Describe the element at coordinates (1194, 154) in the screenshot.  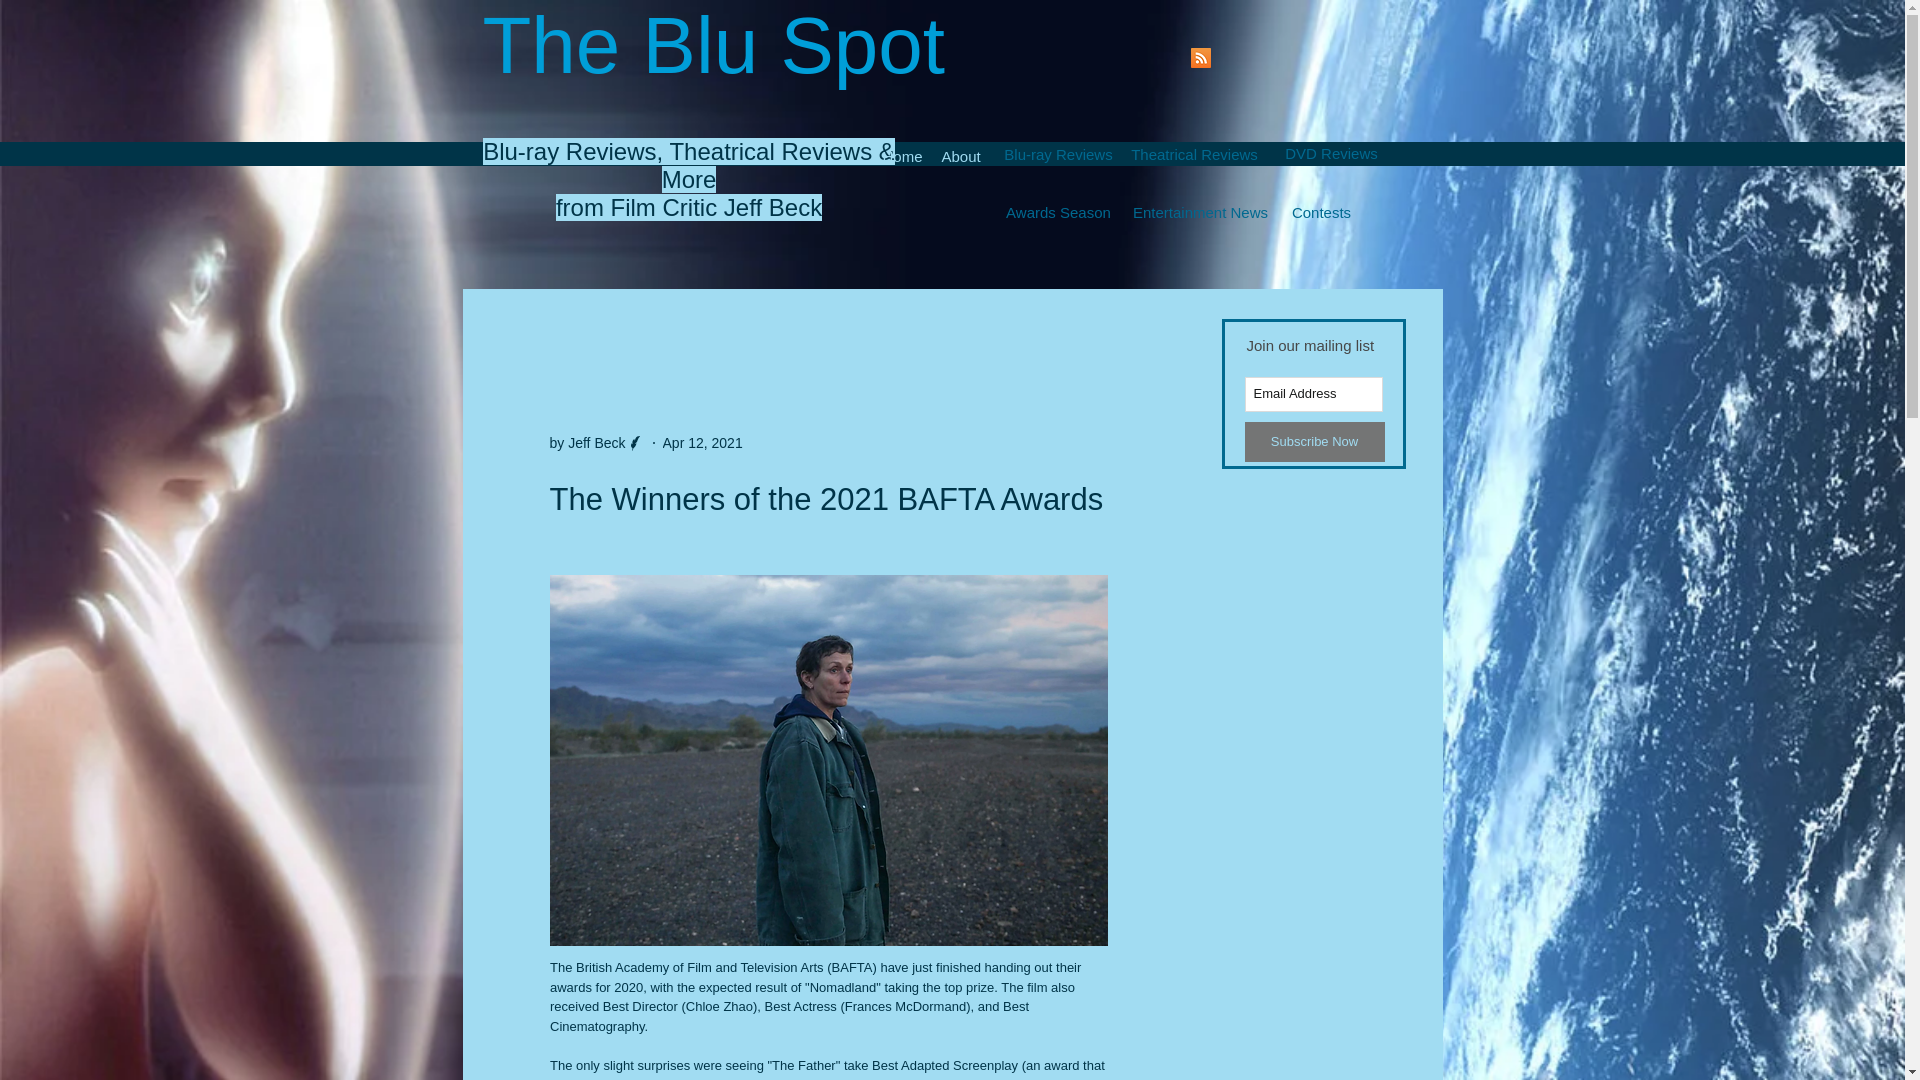
I see `Theatrical Reviews` at that location.